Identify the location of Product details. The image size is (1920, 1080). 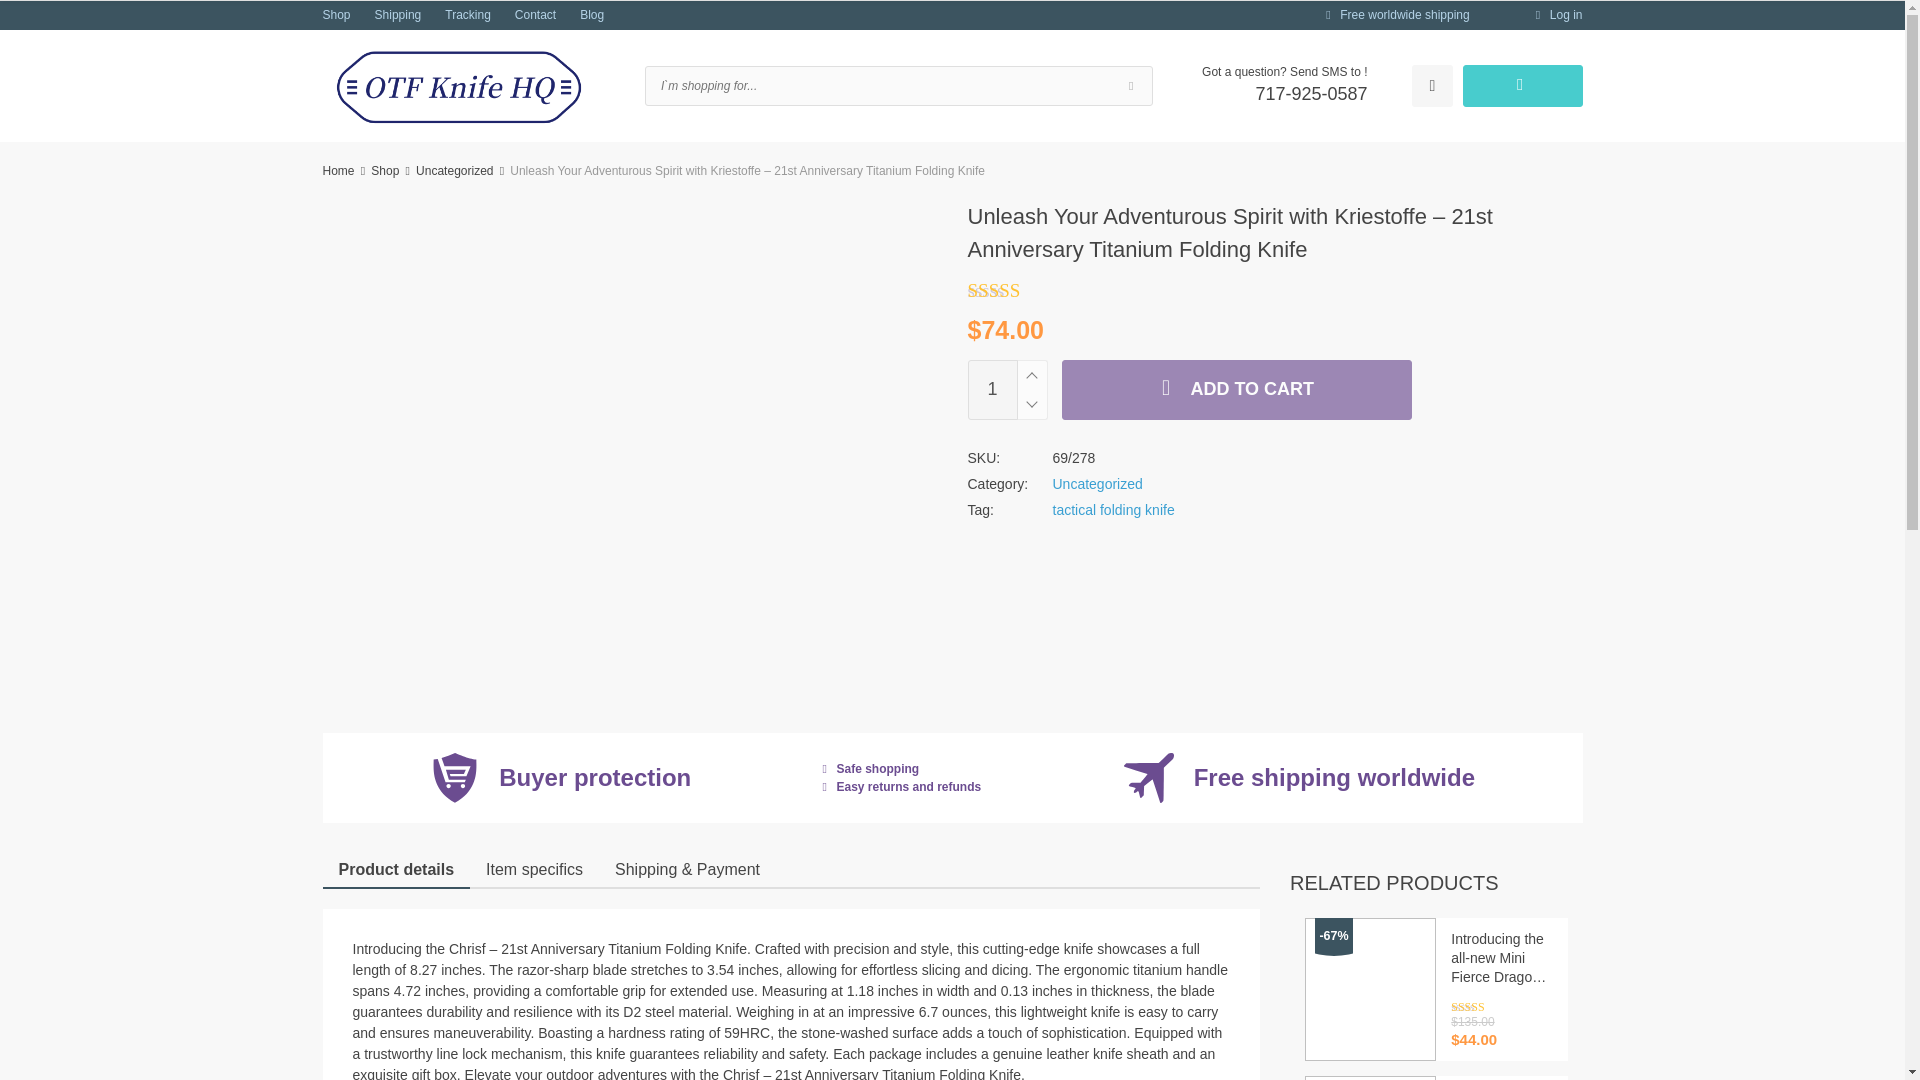
(396, 870).